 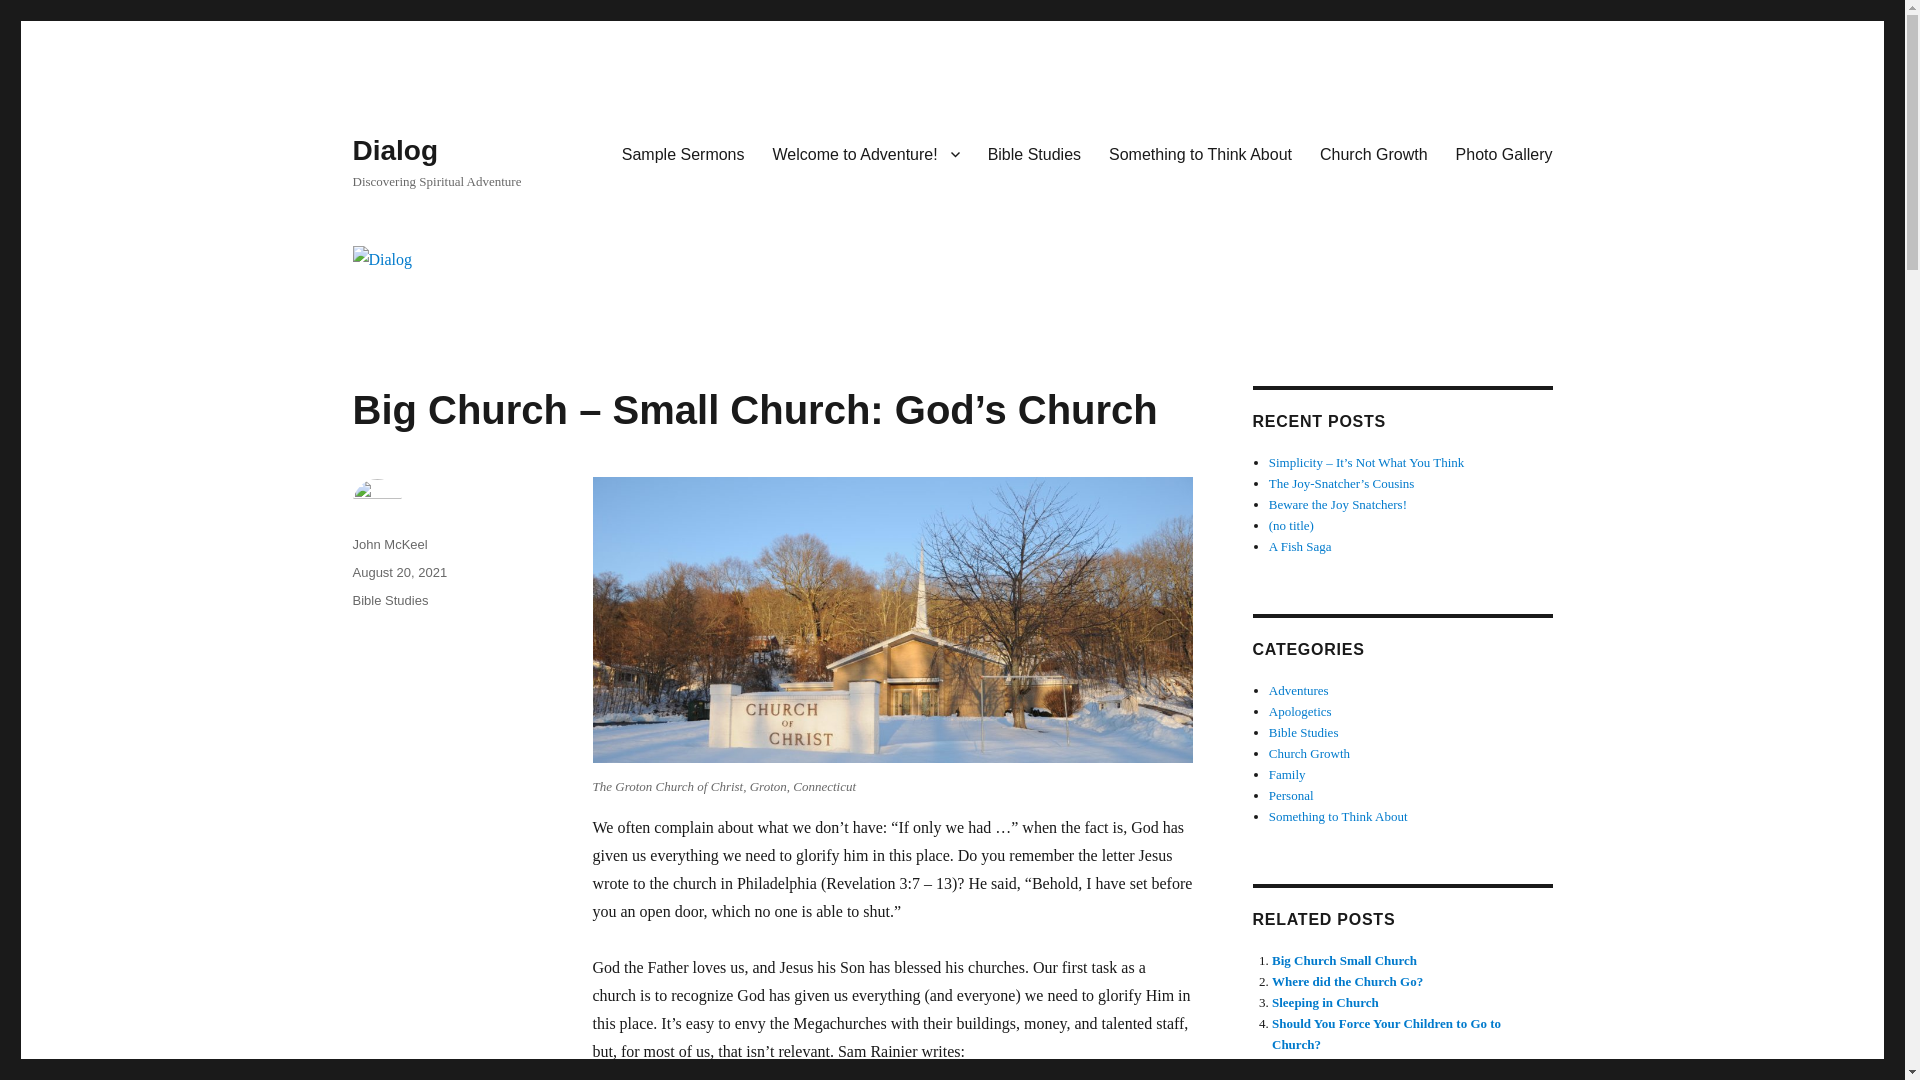 I want to click on Personal, so click(x=1291, y=796).